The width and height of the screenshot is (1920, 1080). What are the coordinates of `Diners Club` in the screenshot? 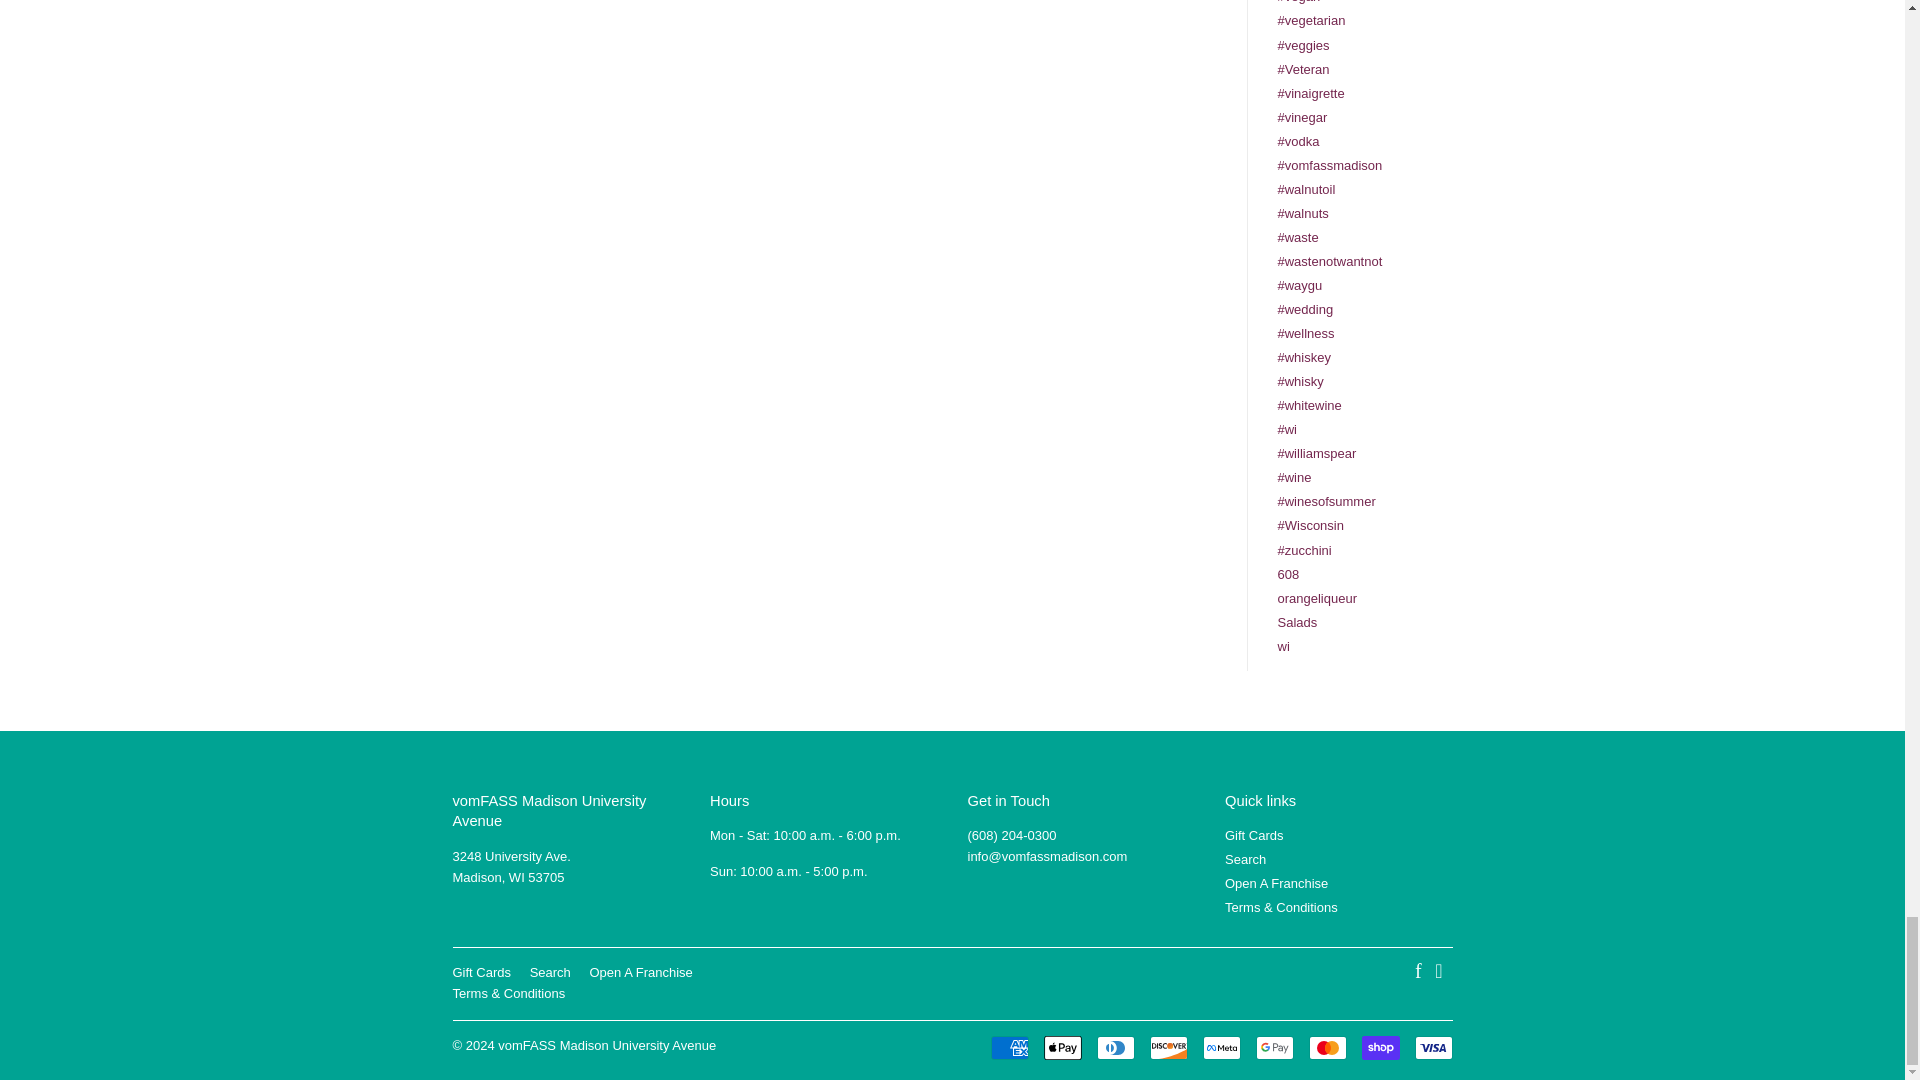 It's located at (1115, 1047).